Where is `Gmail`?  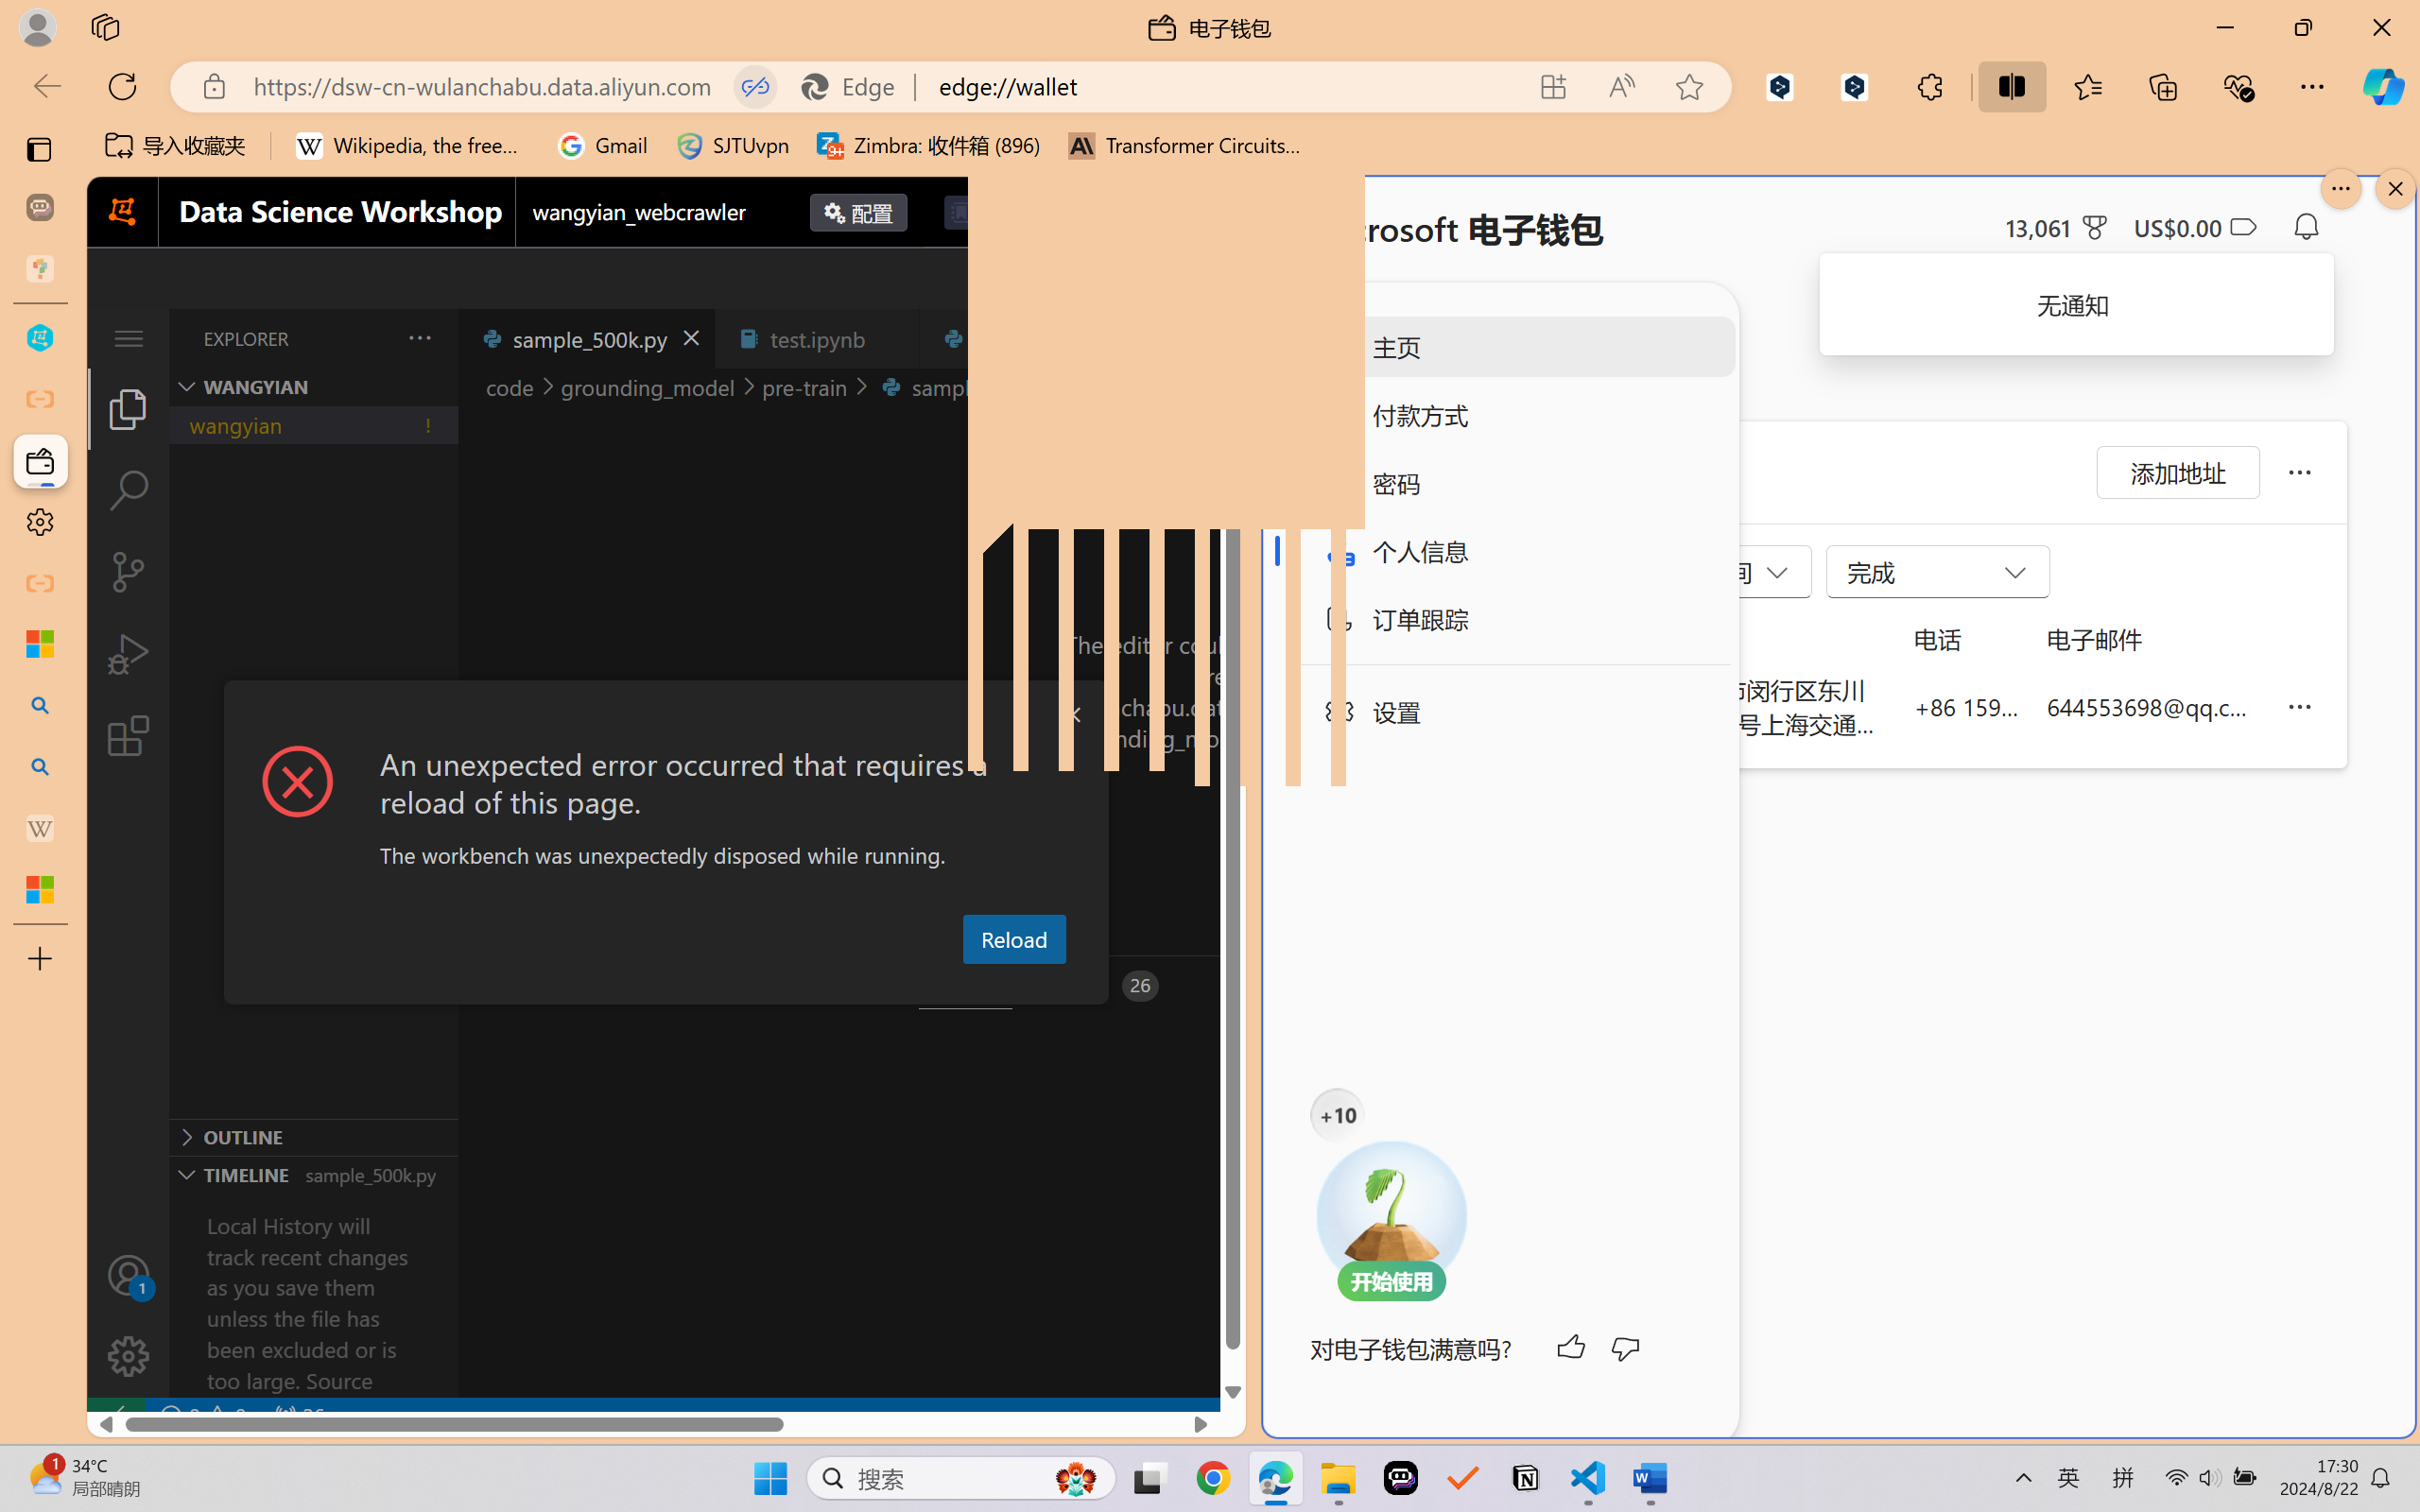 Gmail is located at coordinates (602, 146).